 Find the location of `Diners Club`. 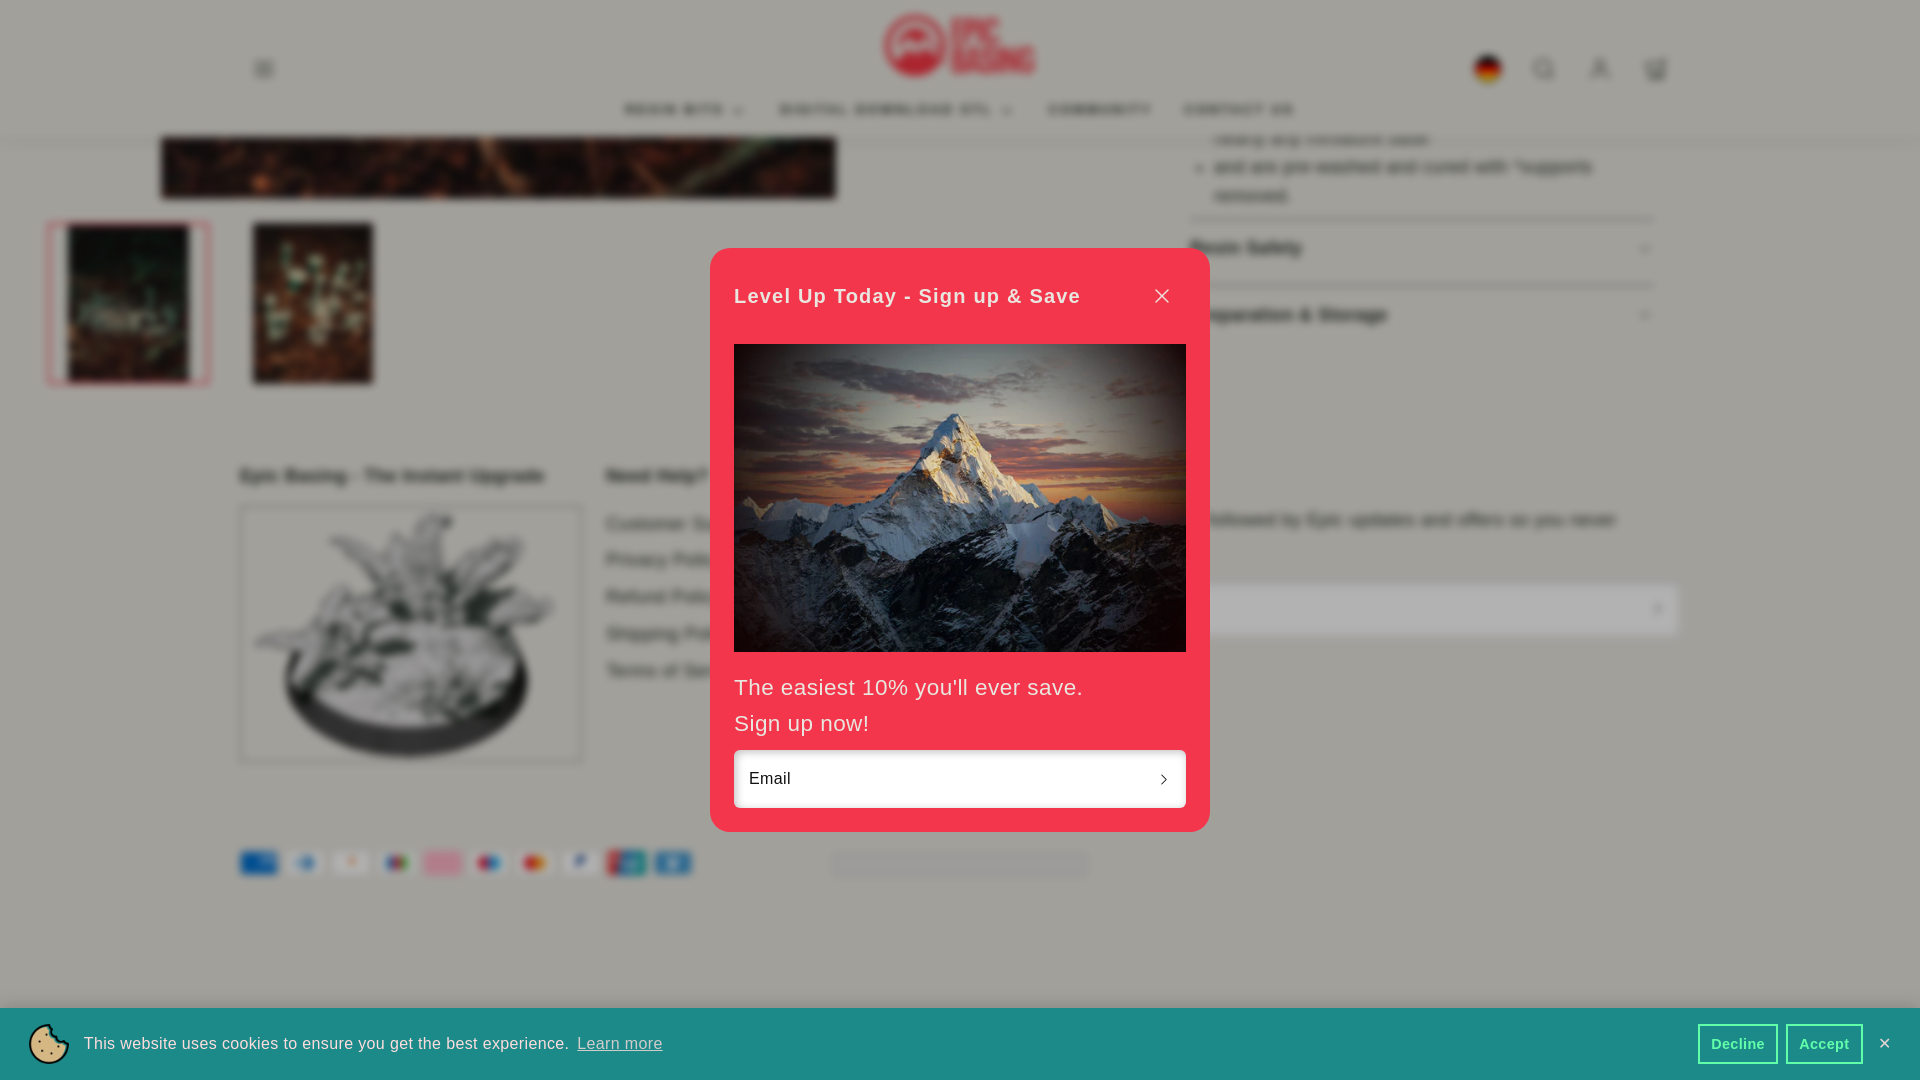

Diners Club is located at coordinates (305, 862).